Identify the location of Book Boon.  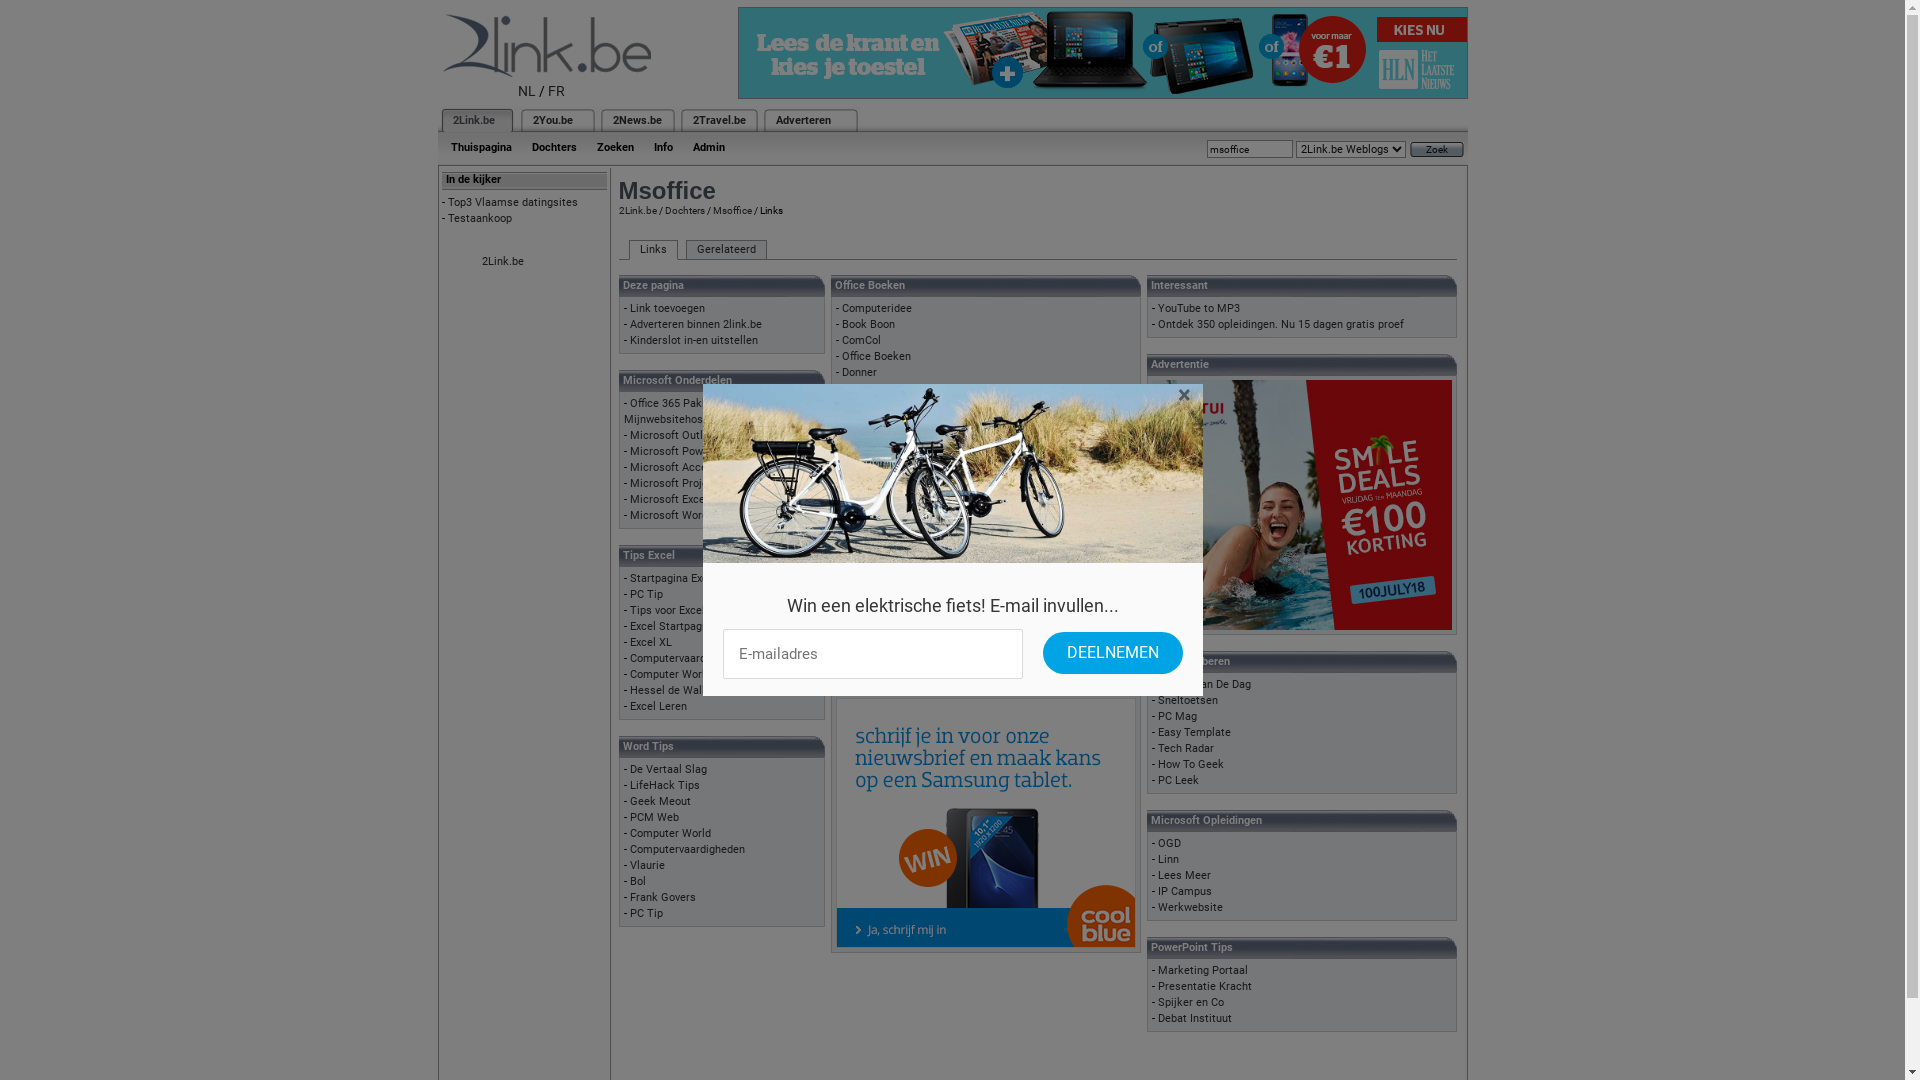
(868, 324).